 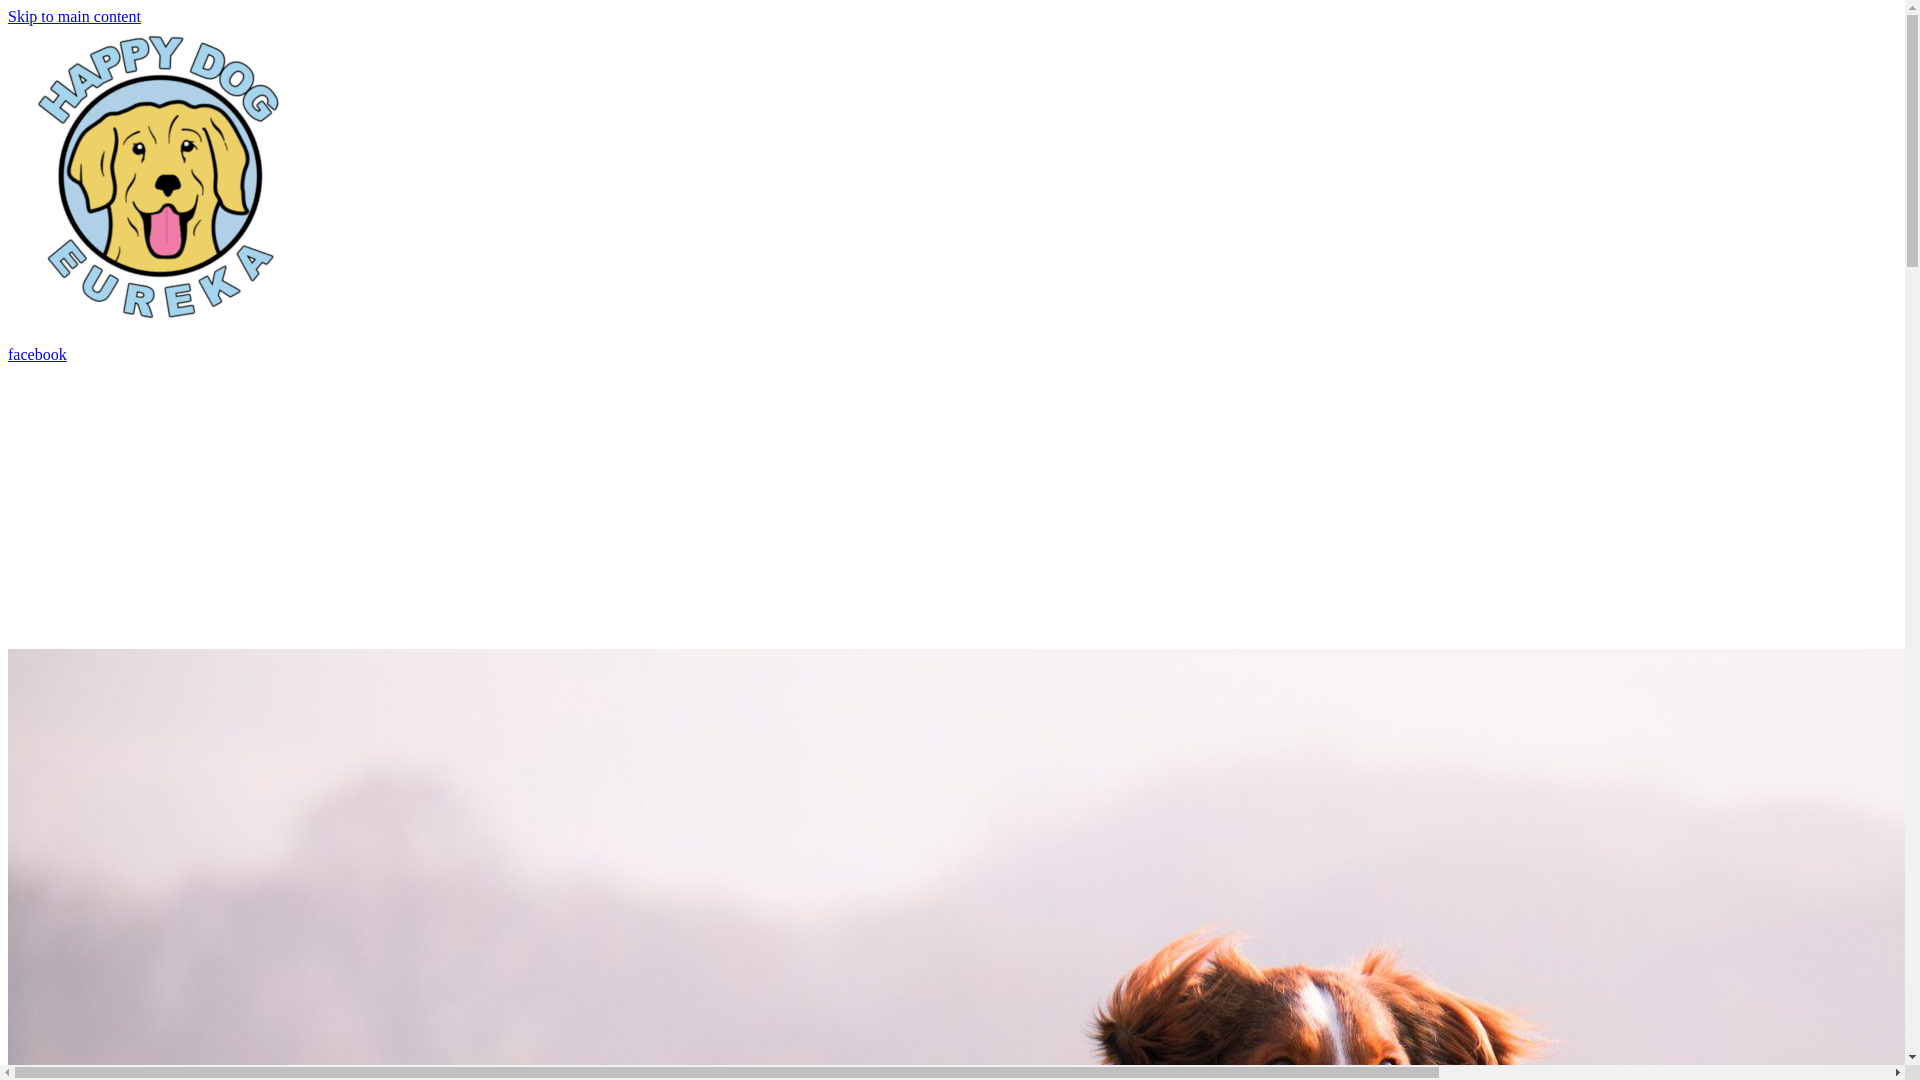 What do you see at coordinates (74, 16) in the screenshot?
I see `Skip to main content` at bounding box center [74, 16].